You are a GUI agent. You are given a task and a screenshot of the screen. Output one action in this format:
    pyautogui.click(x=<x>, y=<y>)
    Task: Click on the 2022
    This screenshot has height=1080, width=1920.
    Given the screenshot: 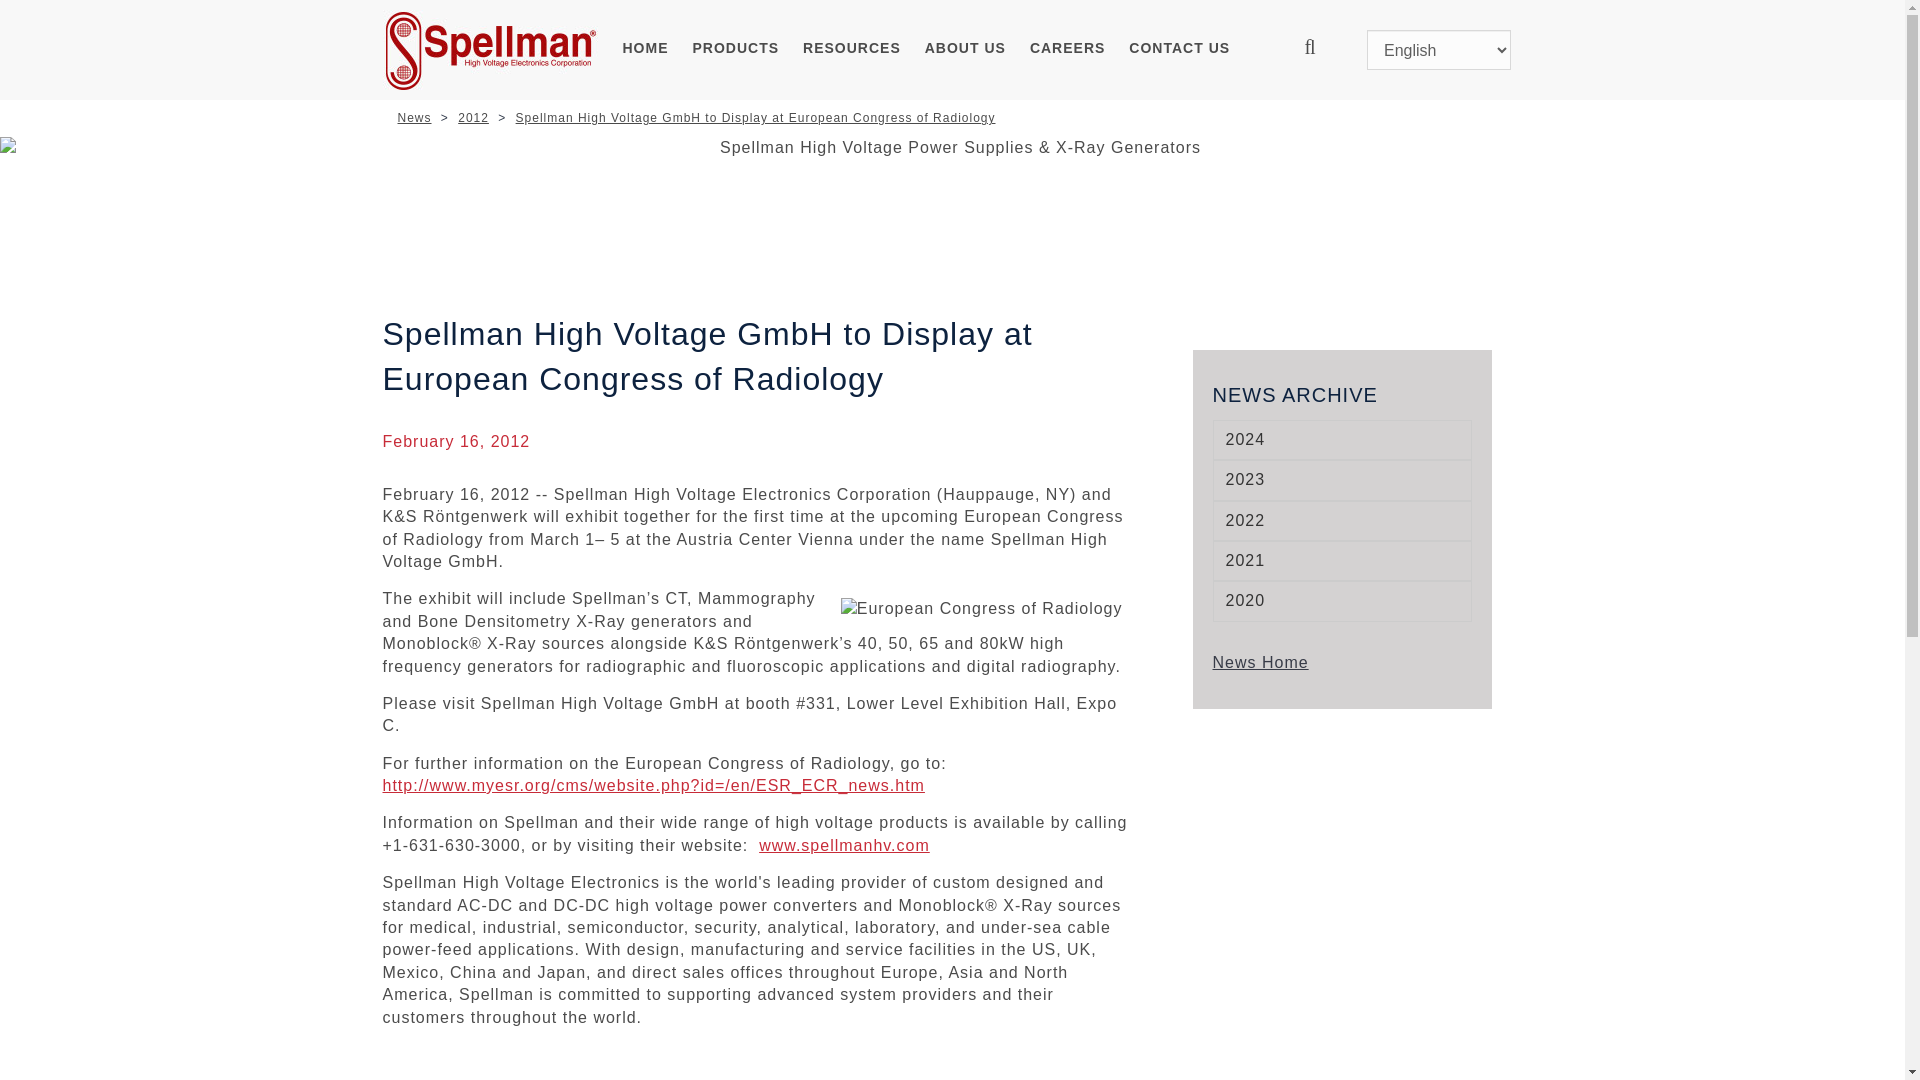 What is the action you would take?
    pyautogui.click(x=1342, y=521)
    